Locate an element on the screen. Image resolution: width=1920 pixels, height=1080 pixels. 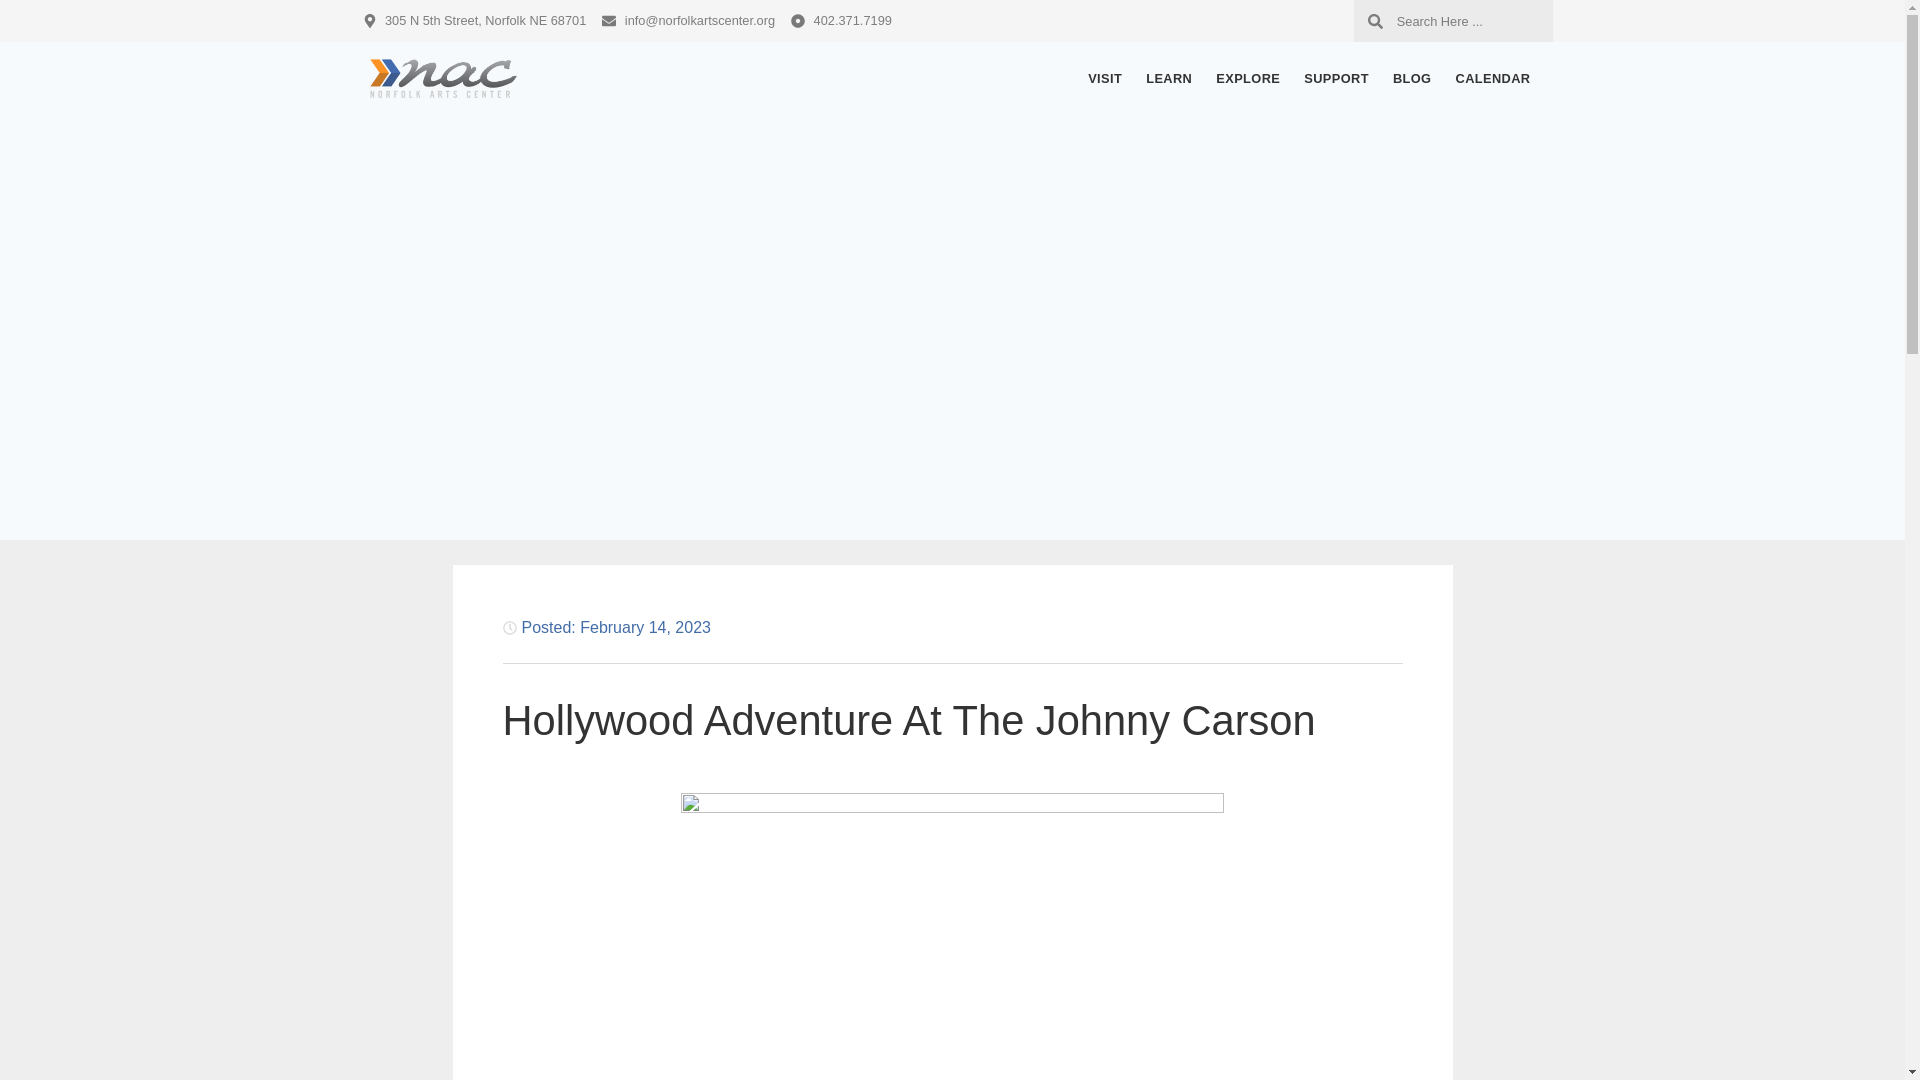
EXPLORE is located at coordinates (1248, 78).